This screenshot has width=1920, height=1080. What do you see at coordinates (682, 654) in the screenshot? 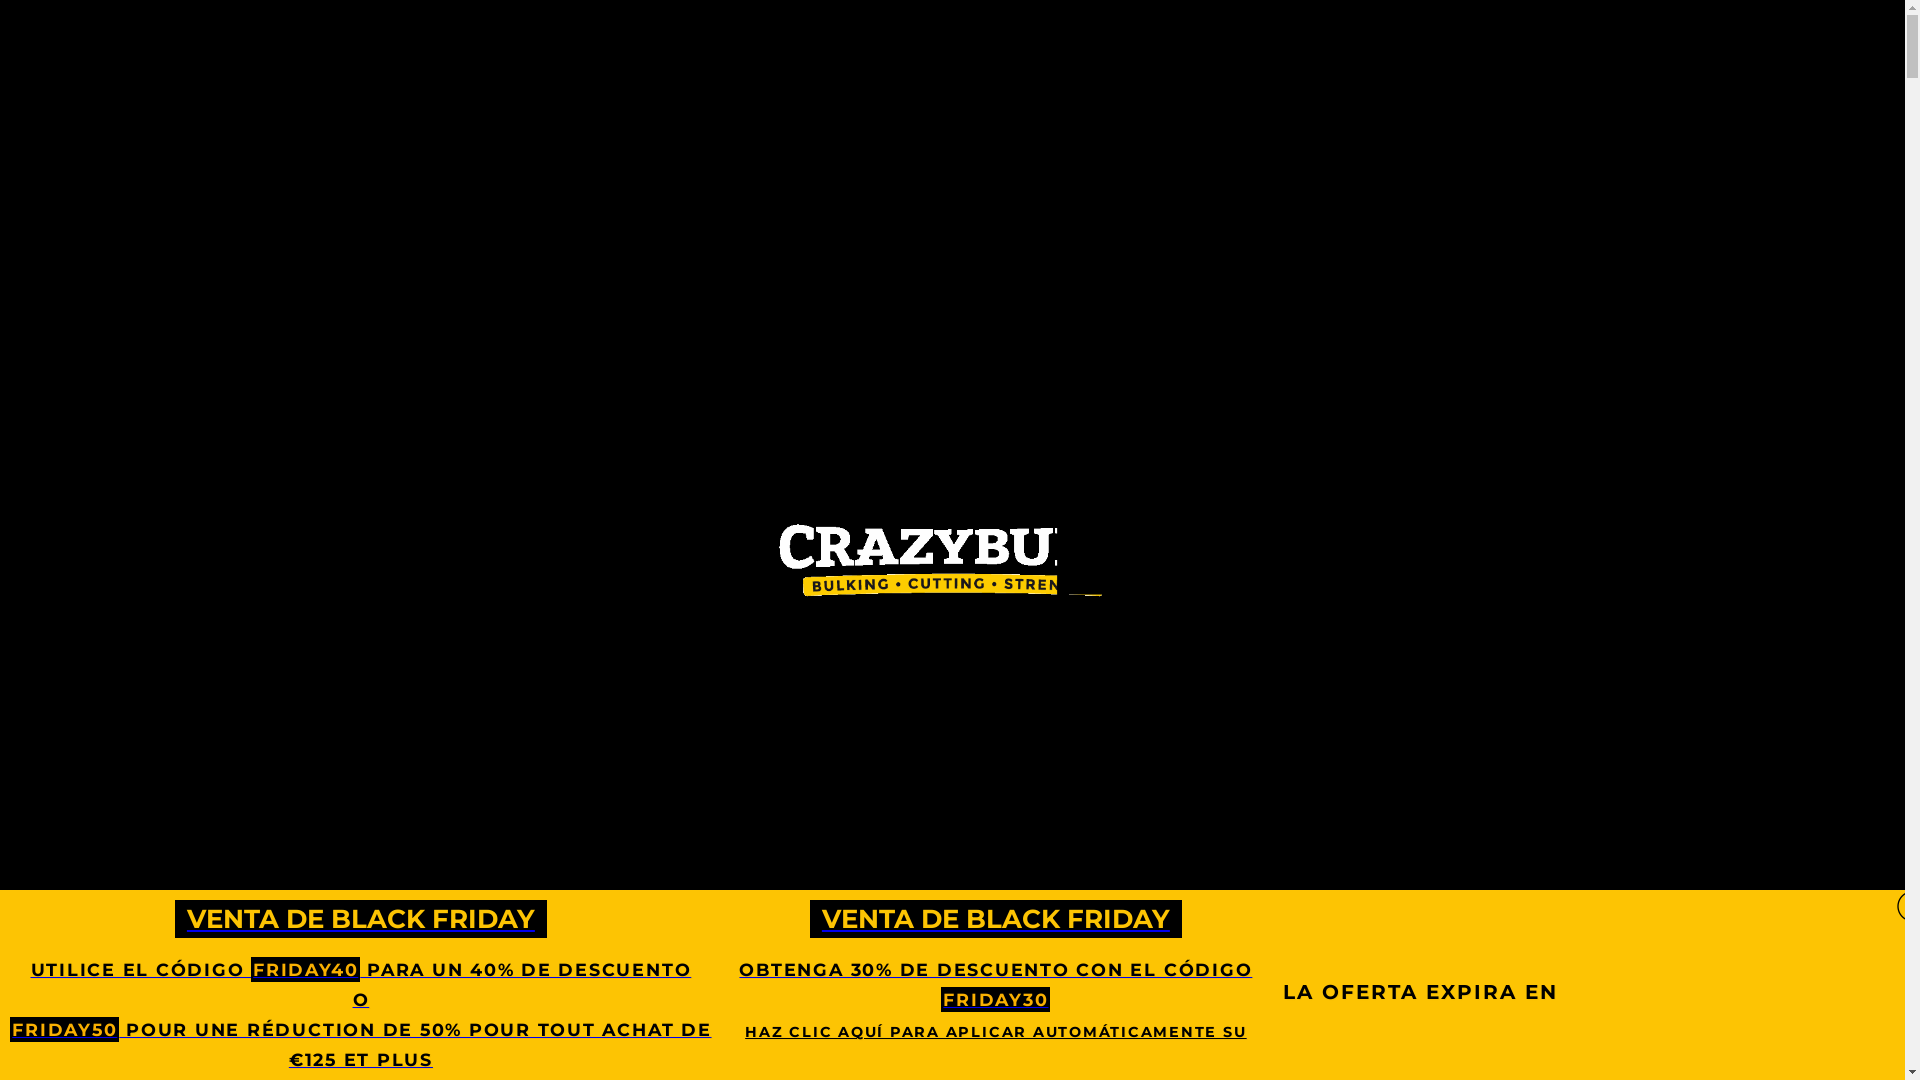
I see `PAQUETES` at bounding box center [682, 654].